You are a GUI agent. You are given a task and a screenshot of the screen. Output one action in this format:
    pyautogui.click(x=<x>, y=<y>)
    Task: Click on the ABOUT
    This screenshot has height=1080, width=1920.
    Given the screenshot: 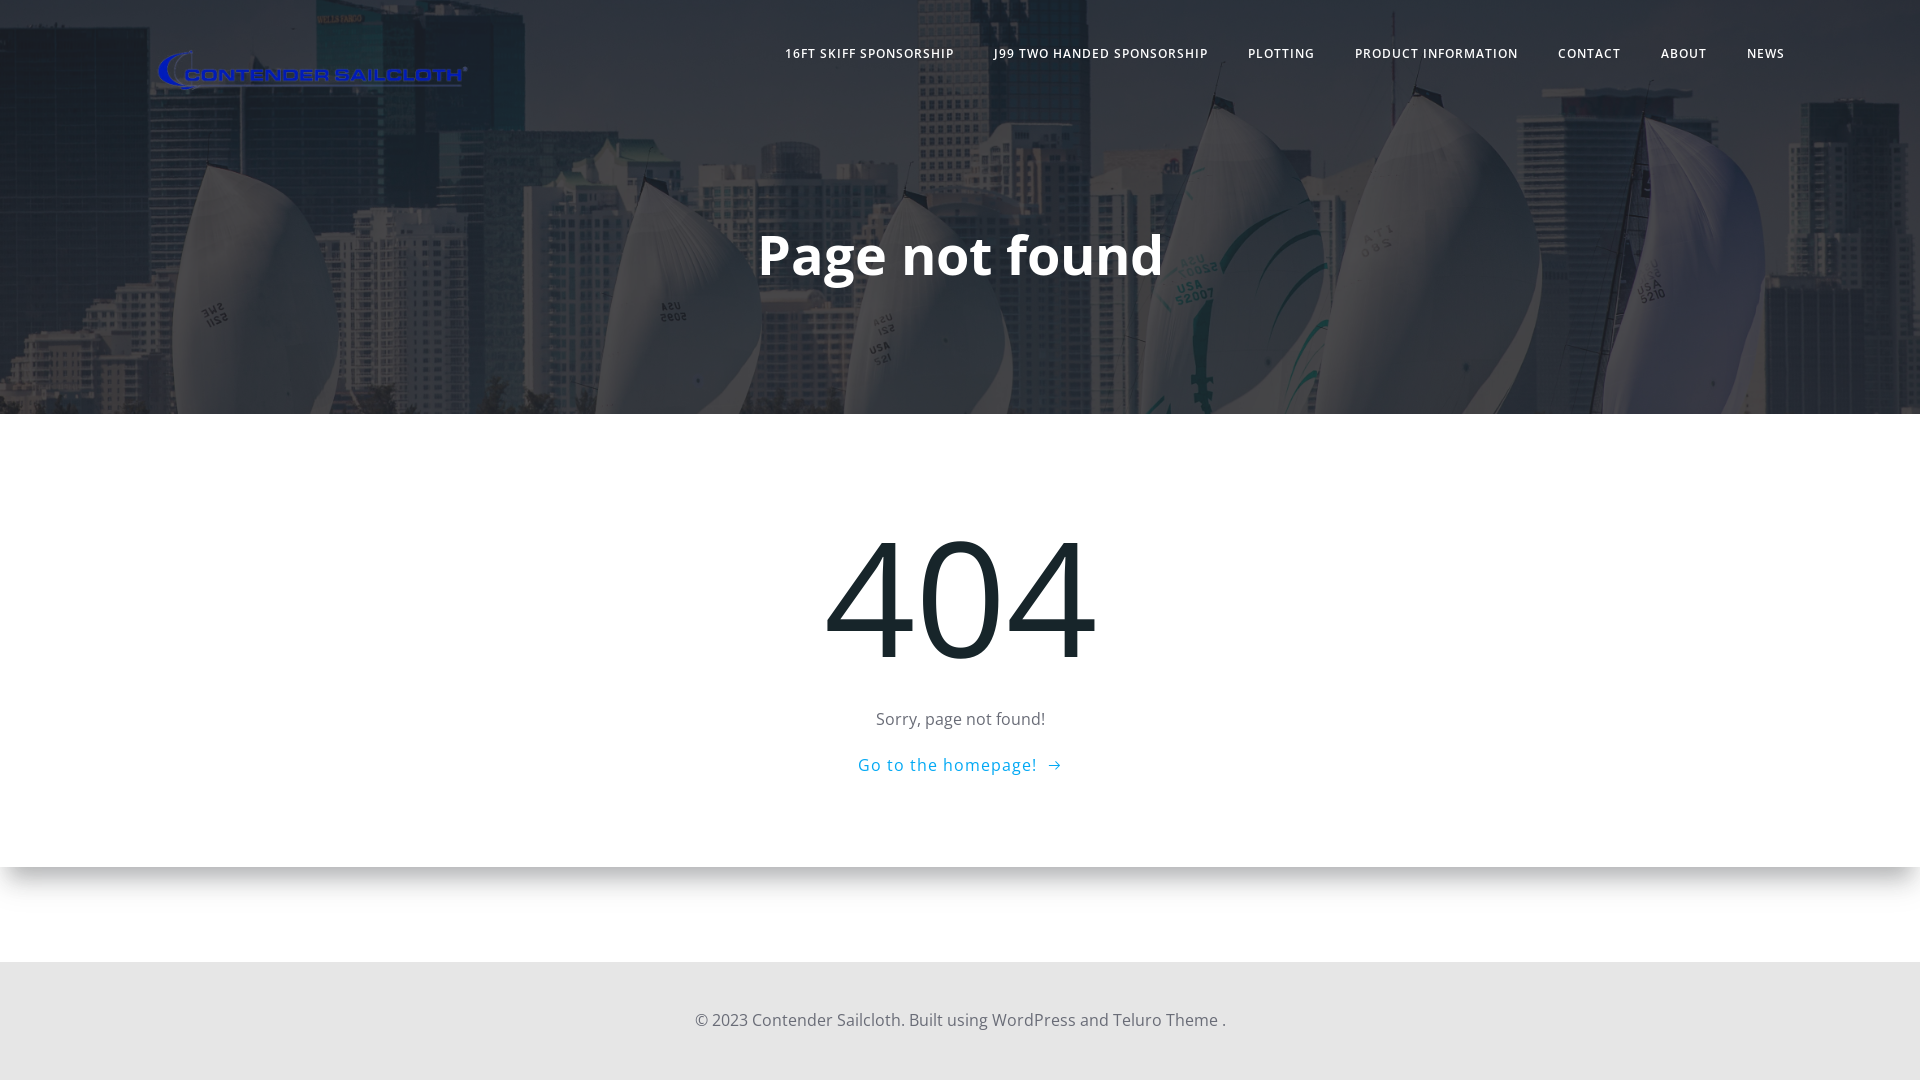 What is the action you would take?
    pyautogui.click(x=1684, y=54)
    